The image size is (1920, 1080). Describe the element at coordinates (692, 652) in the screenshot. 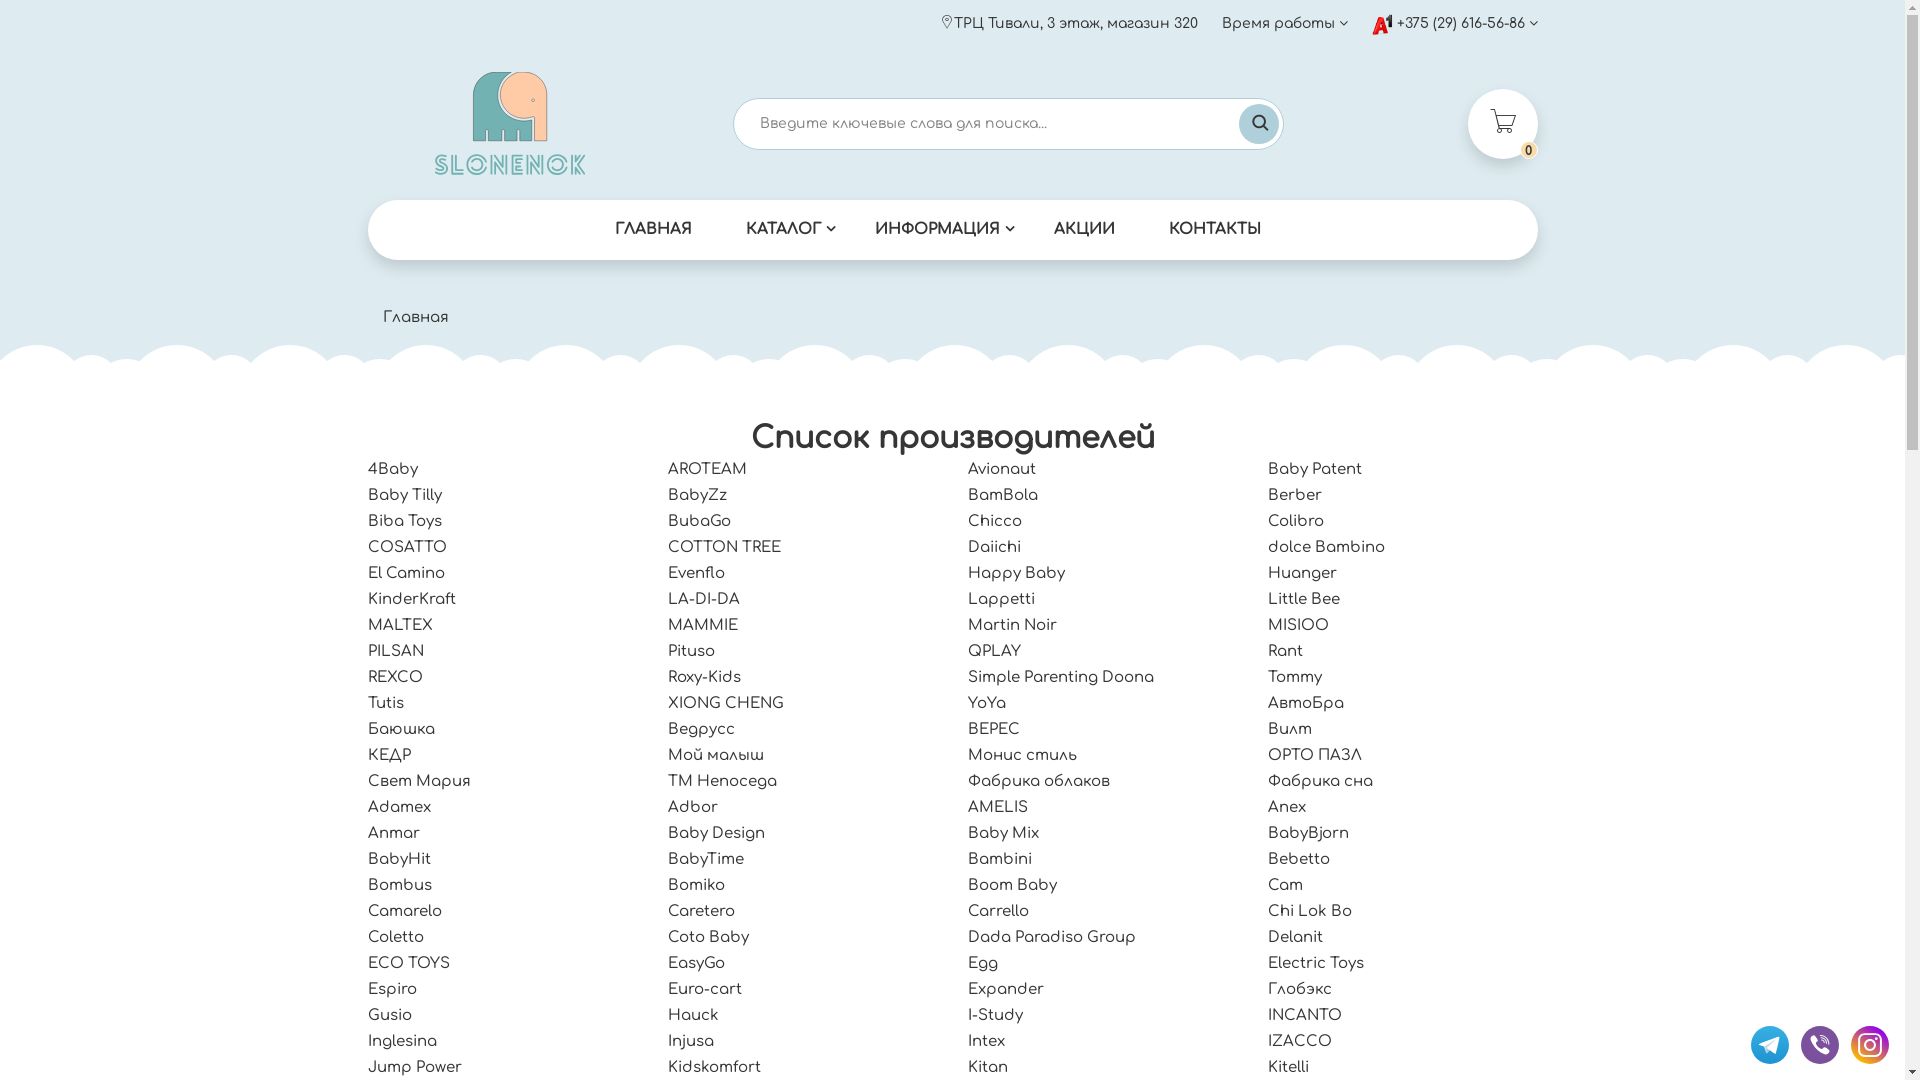

I see `Pituso` at that location.